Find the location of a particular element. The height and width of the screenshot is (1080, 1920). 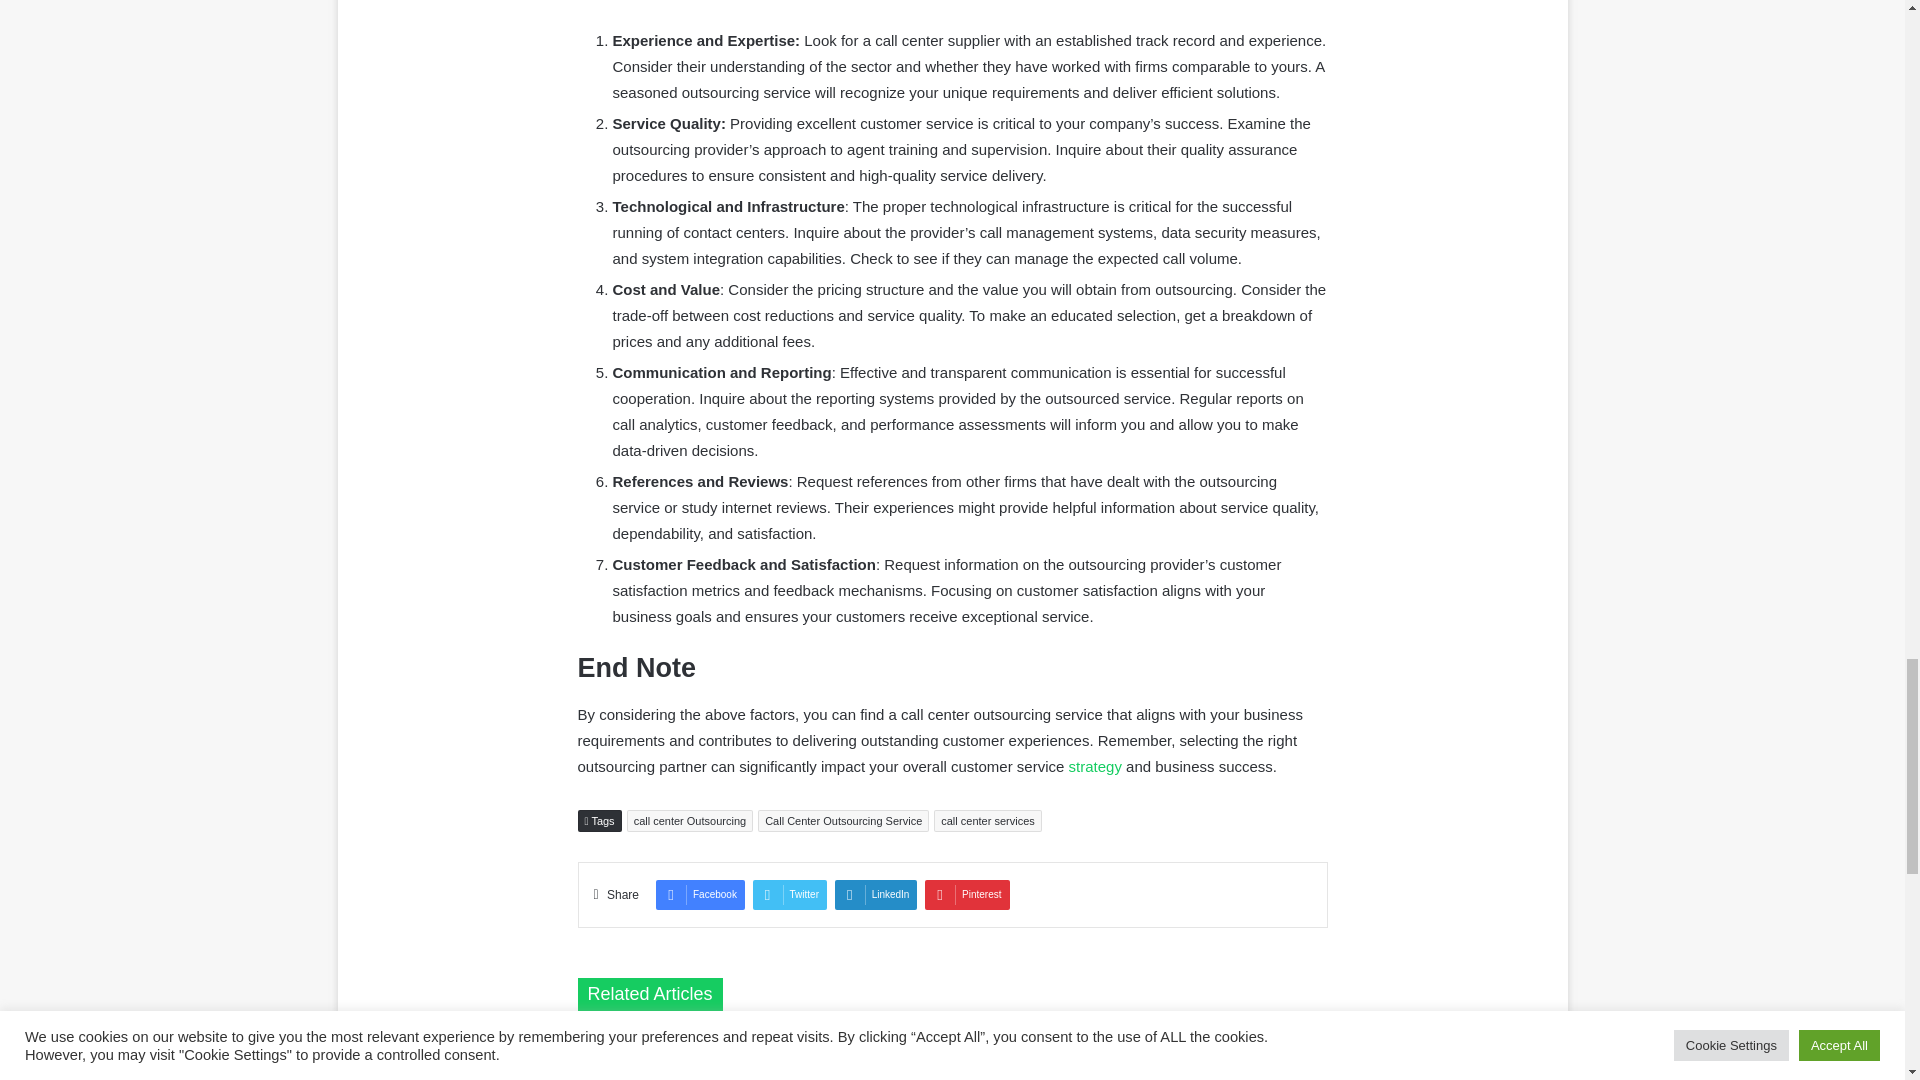

LinkedIn is located at coordinates (876, 895).